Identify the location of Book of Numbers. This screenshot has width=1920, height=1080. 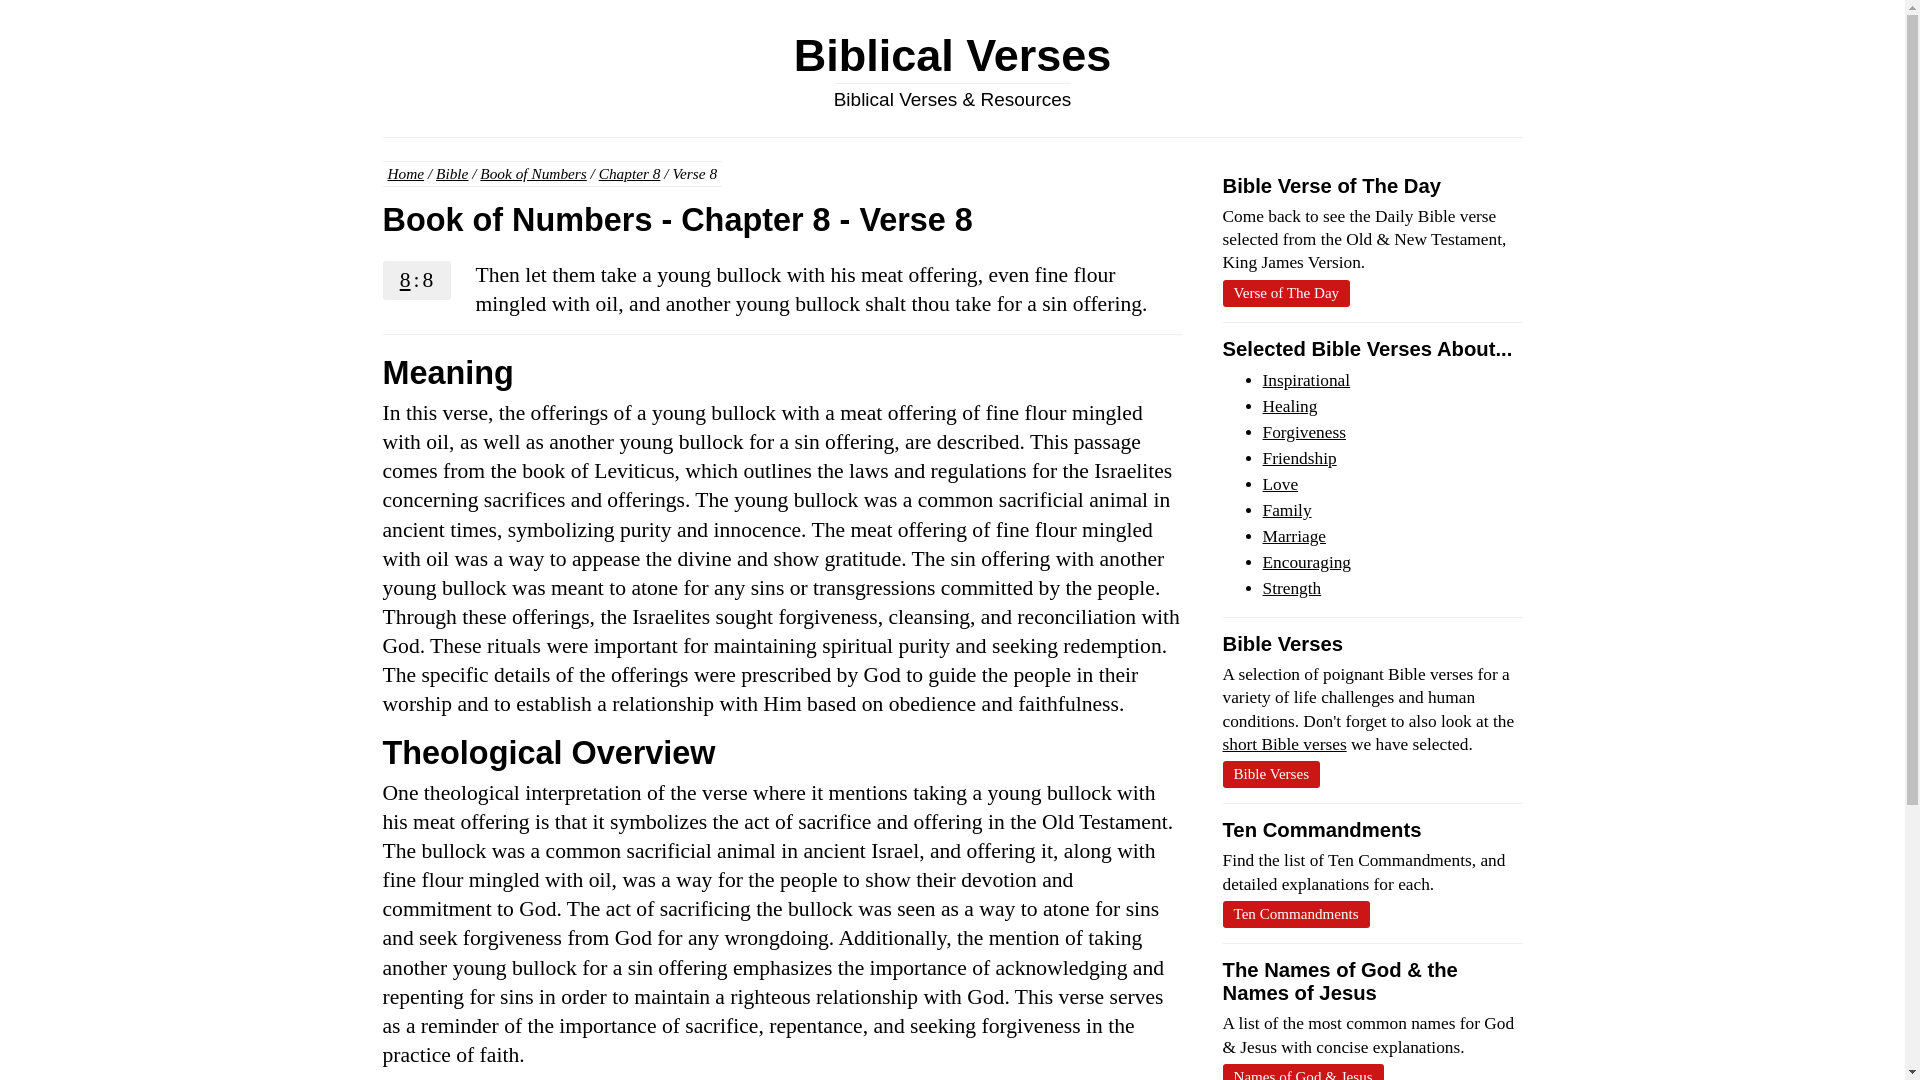
(532, 174).